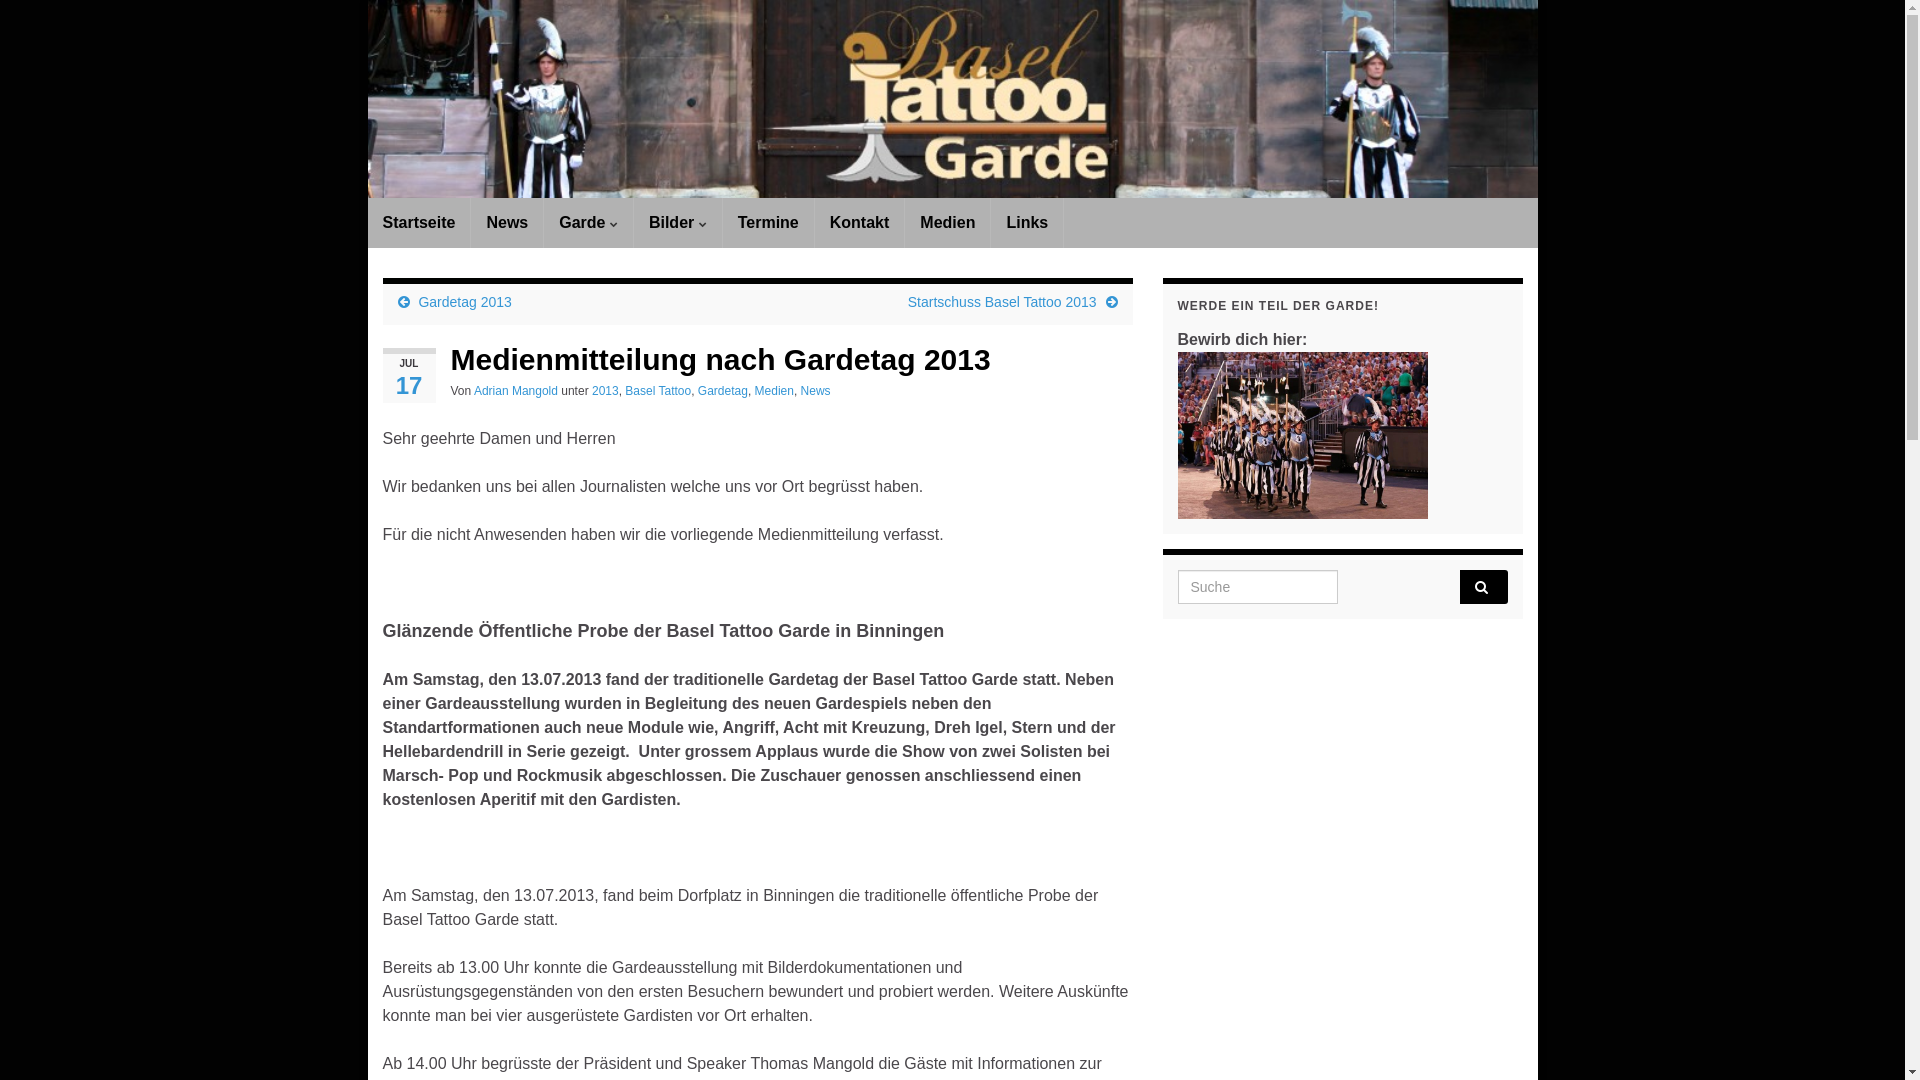 The image size is (1920, 1080). What do you see at coordinates (1343, 587) in the screenshot?
I see `Search for:` at bounding box center [1343, 587].